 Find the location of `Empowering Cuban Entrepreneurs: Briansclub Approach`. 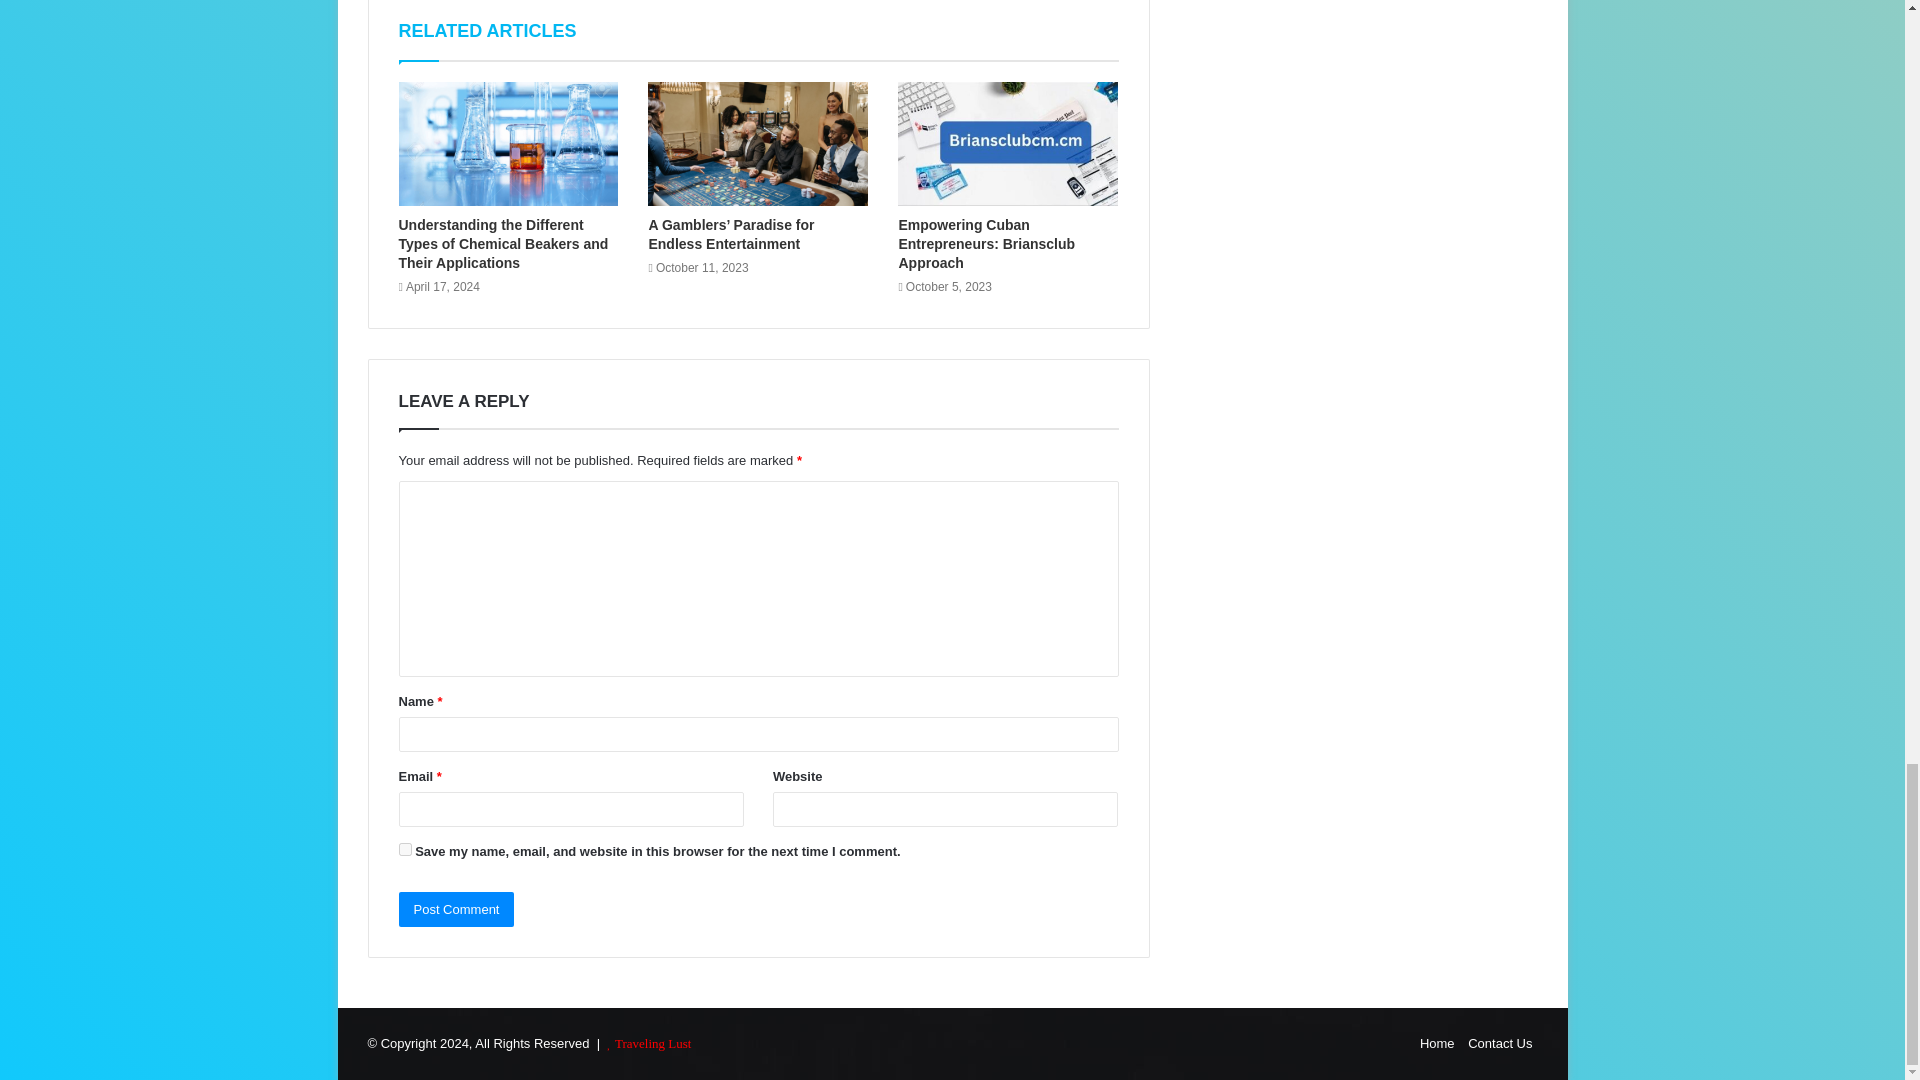

Empowering Cuban Entrepreneurs: Briansclub Approach is located at coordinates (986, 244).